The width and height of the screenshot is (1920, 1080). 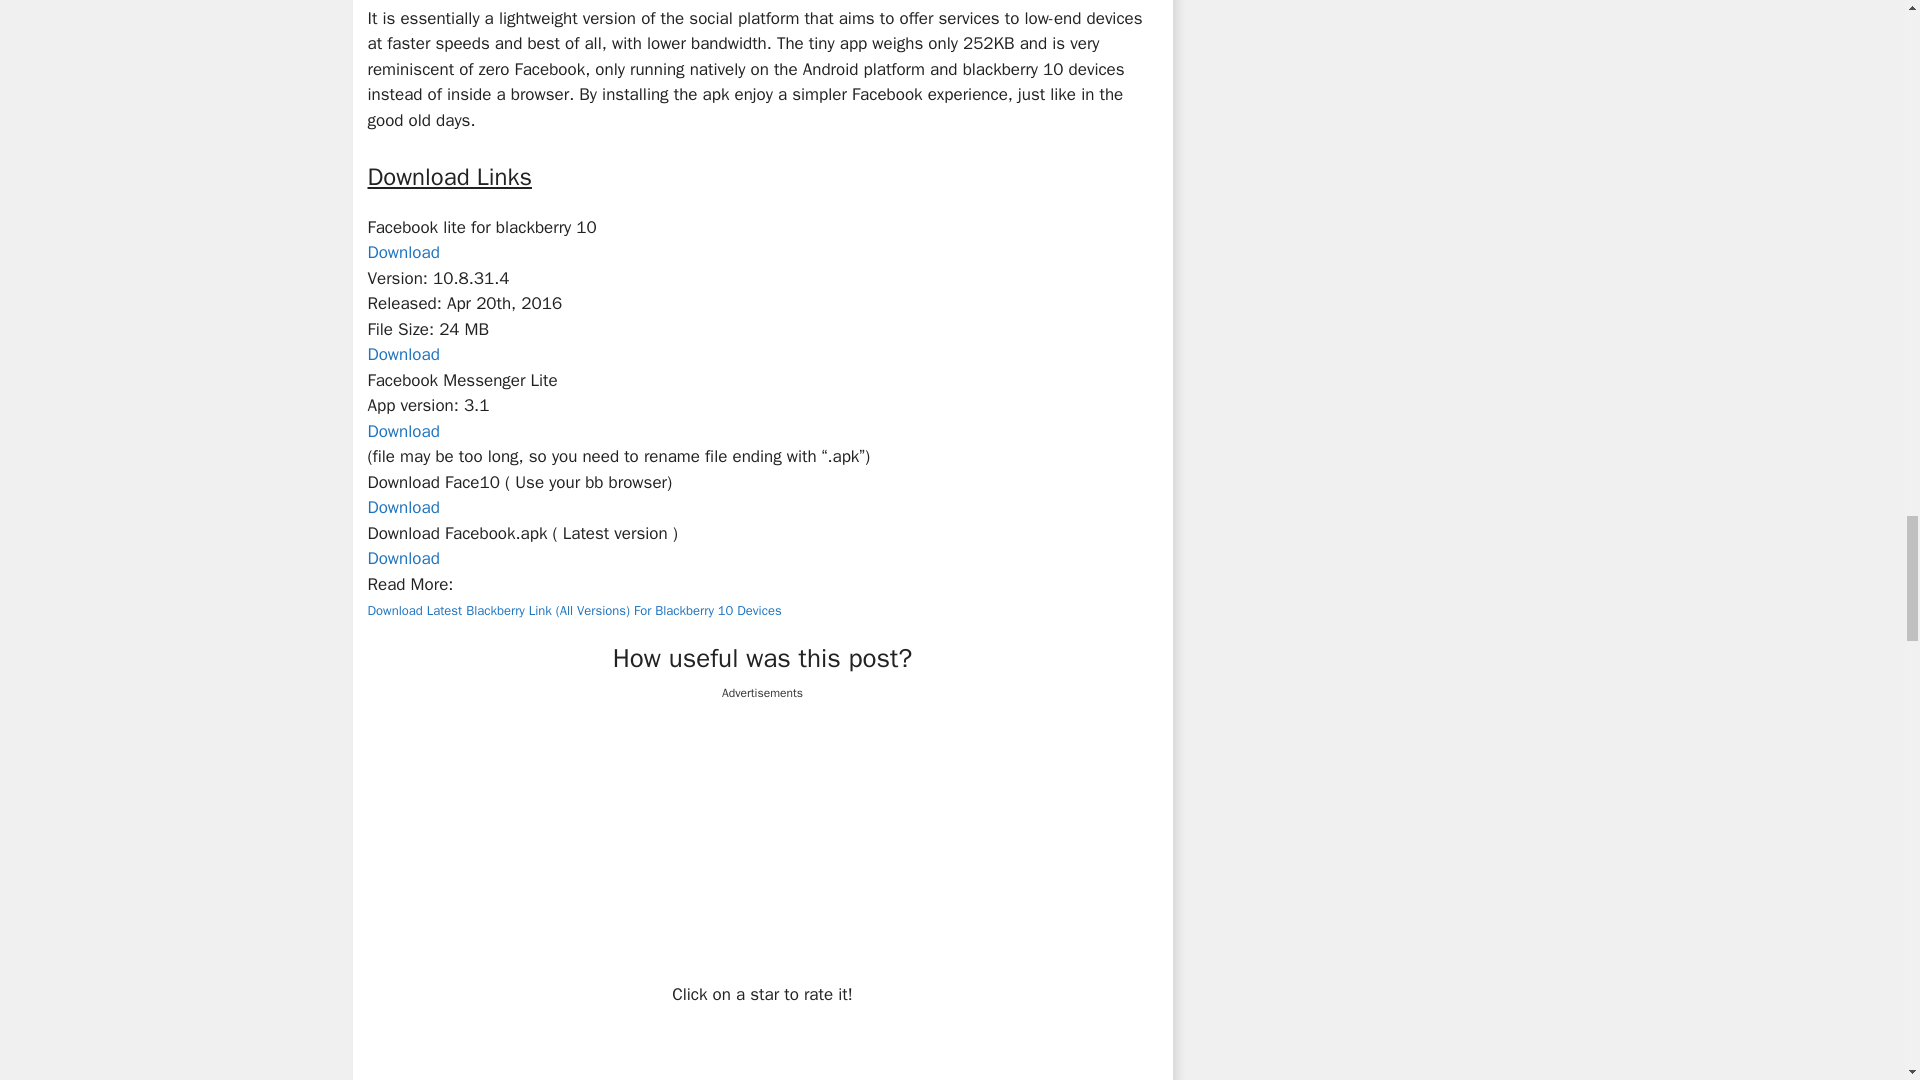 What do you see at coordinates (404, 507) in the screenshot?
I see `Download` at bounding box center [404, 507].